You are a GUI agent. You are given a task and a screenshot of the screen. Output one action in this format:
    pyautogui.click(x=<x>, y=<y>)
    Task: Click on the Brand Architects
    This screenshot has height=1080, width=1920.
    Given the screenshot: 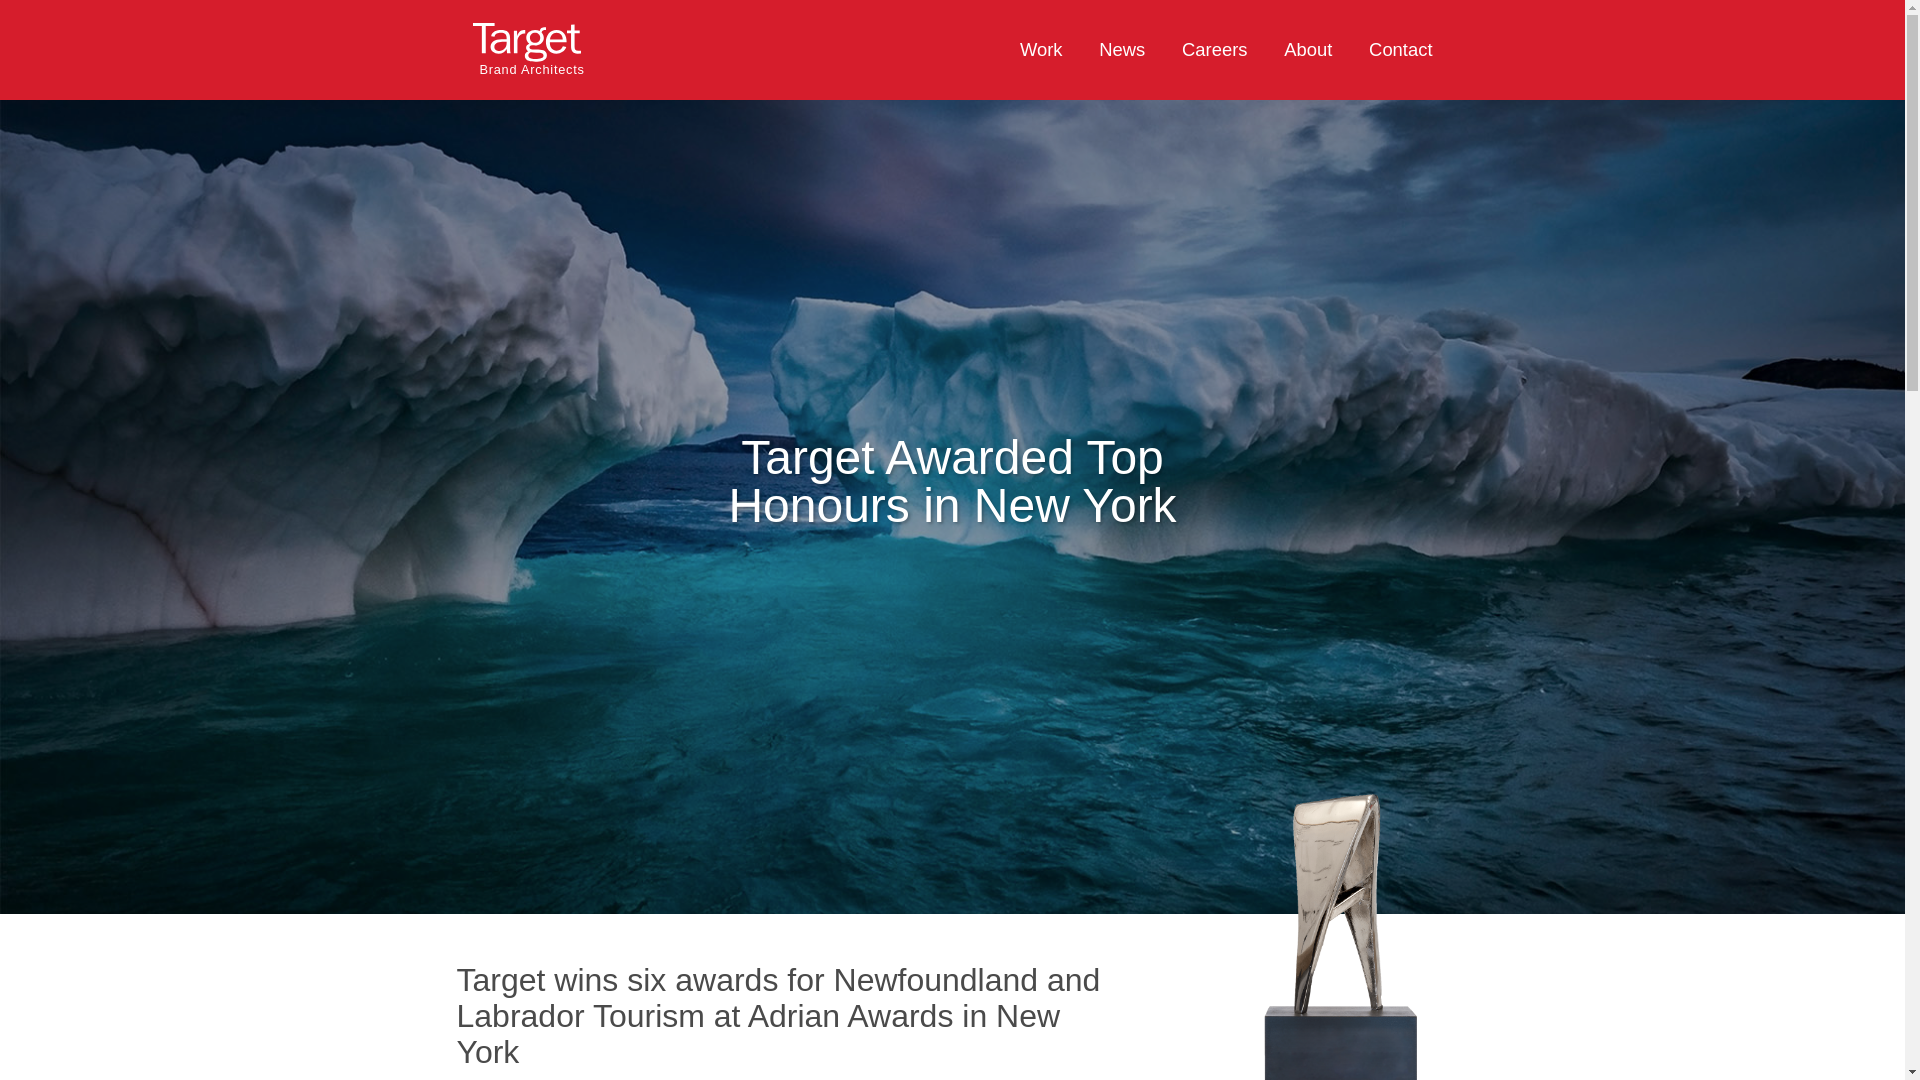 What is the action you would take?
    pyautogui.click(x=539, y=56)
    